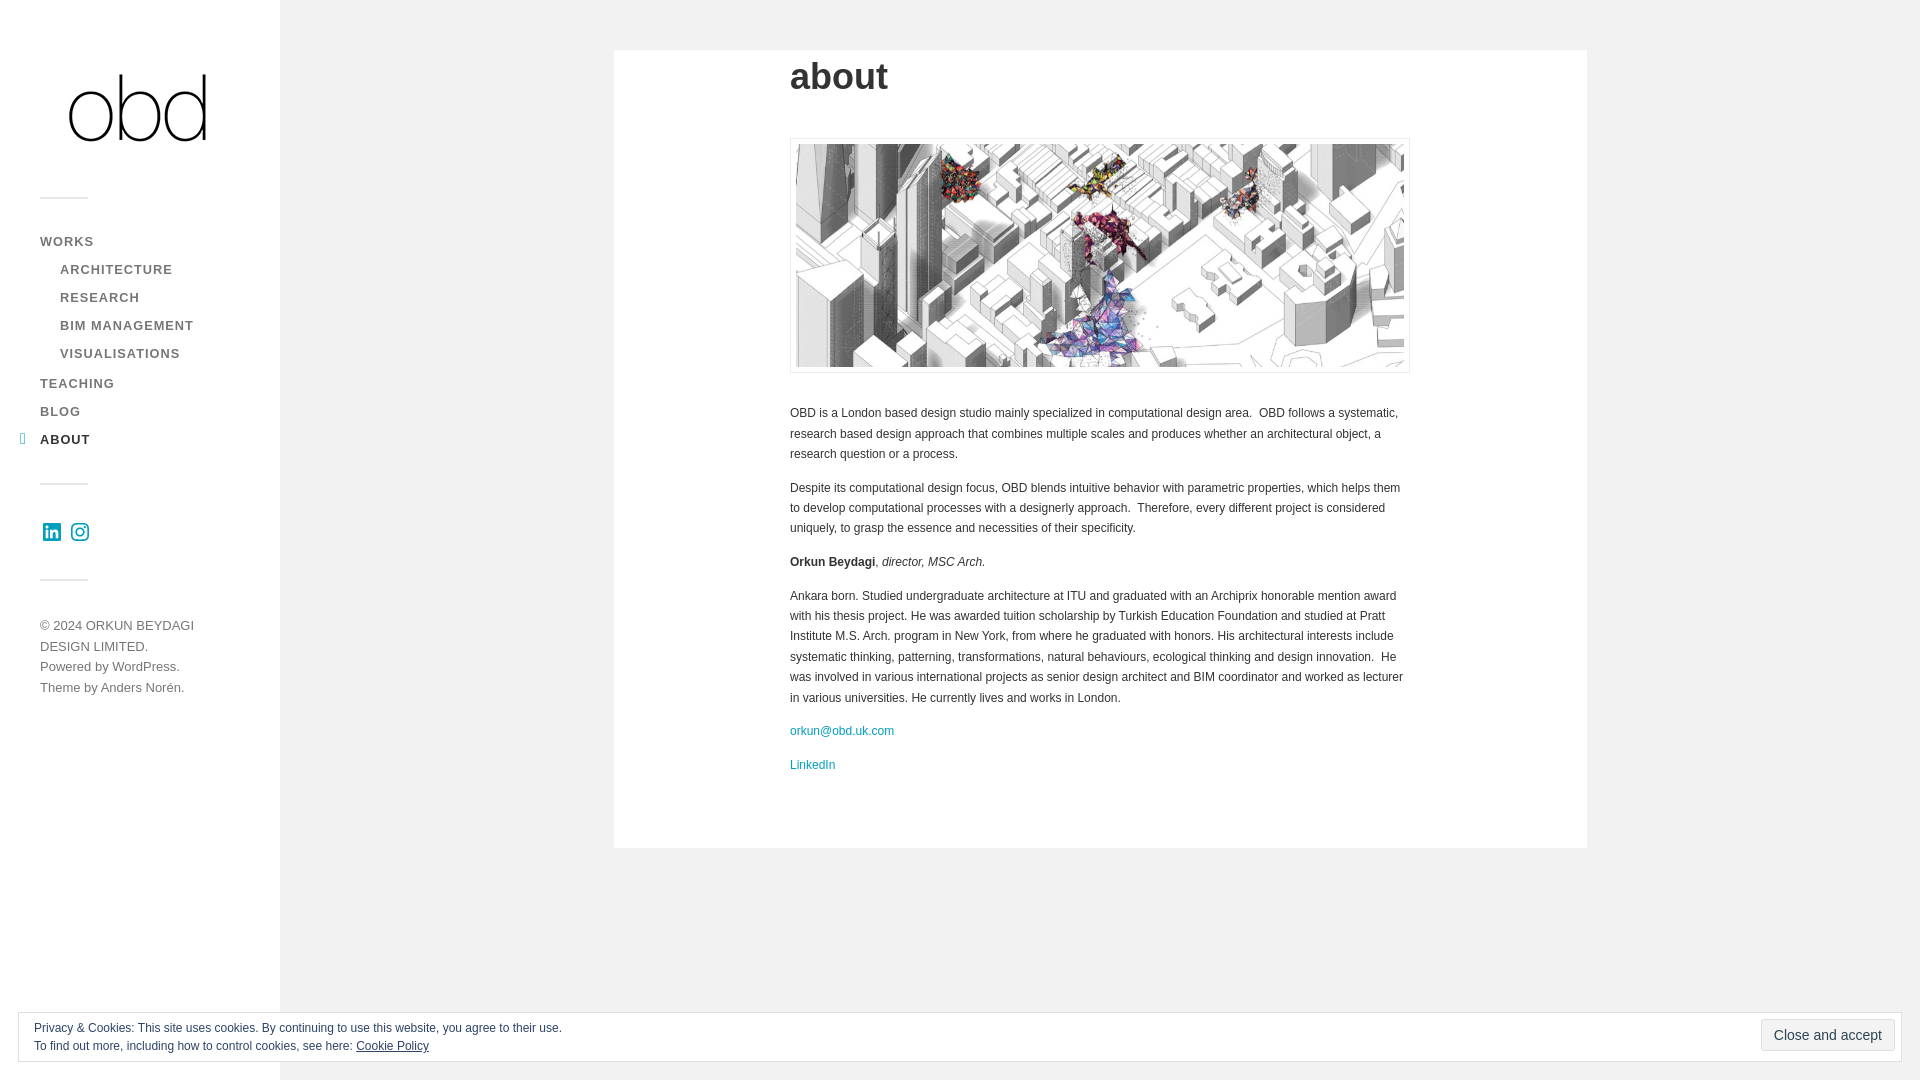 The image size is (1920, 1080). I want to click on VISUALISATIONS, so click(120, 352).